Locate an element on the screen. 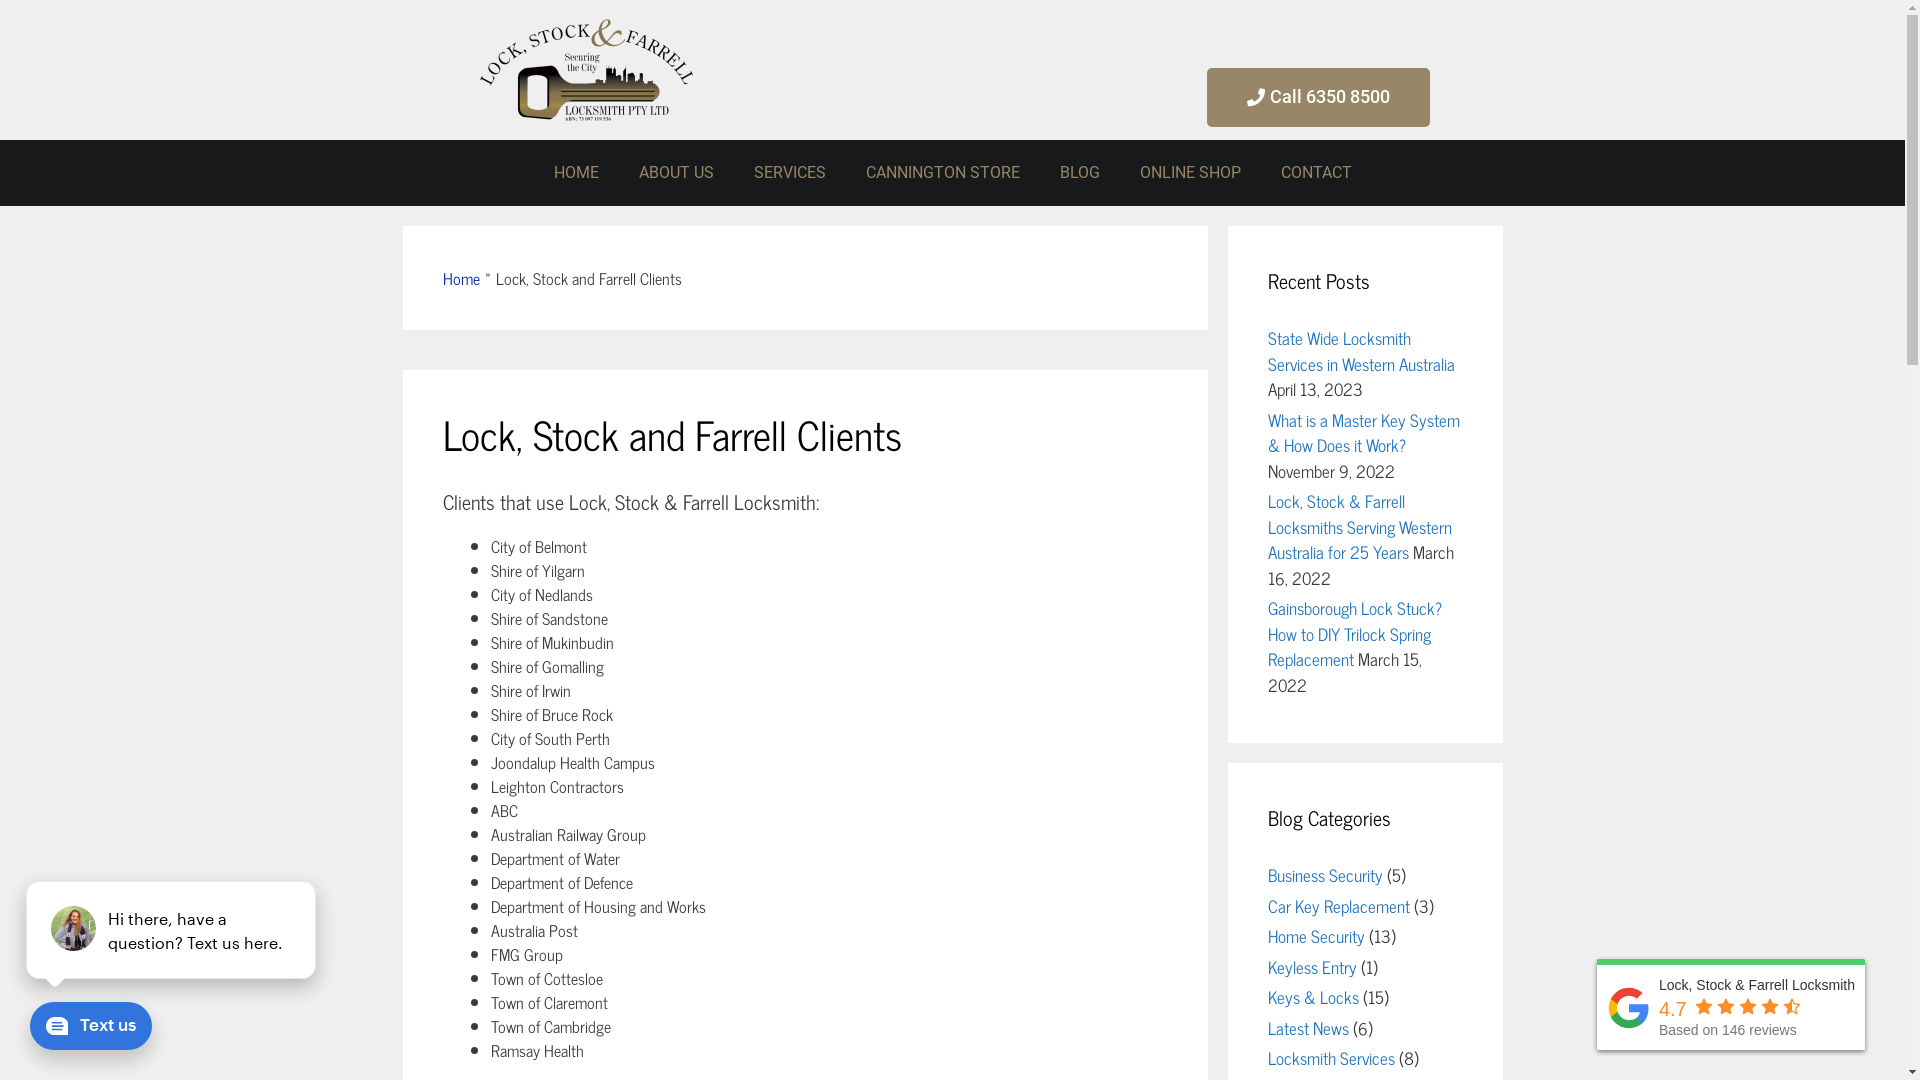 The width and height of the screenshot is (1920, 1080). Keys & Locks is located at coordinates (1314, 997).